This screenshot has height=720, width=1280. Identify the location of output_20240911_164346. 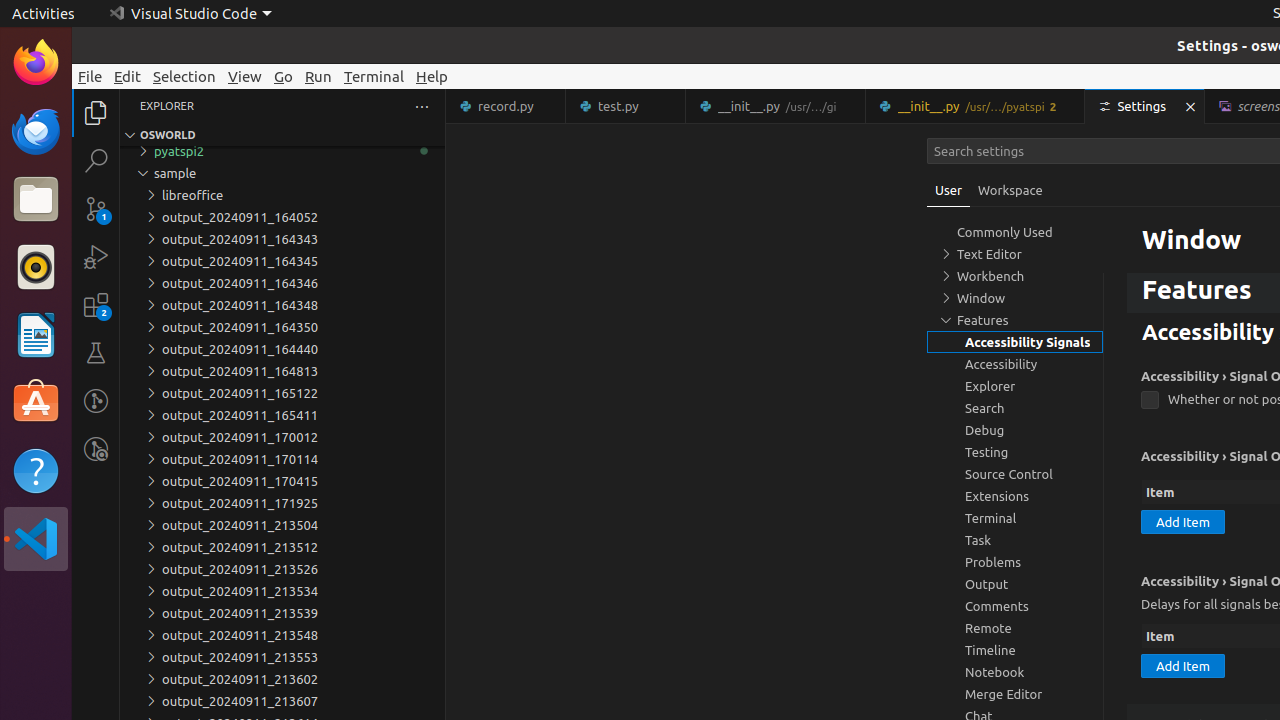
(282, 283).